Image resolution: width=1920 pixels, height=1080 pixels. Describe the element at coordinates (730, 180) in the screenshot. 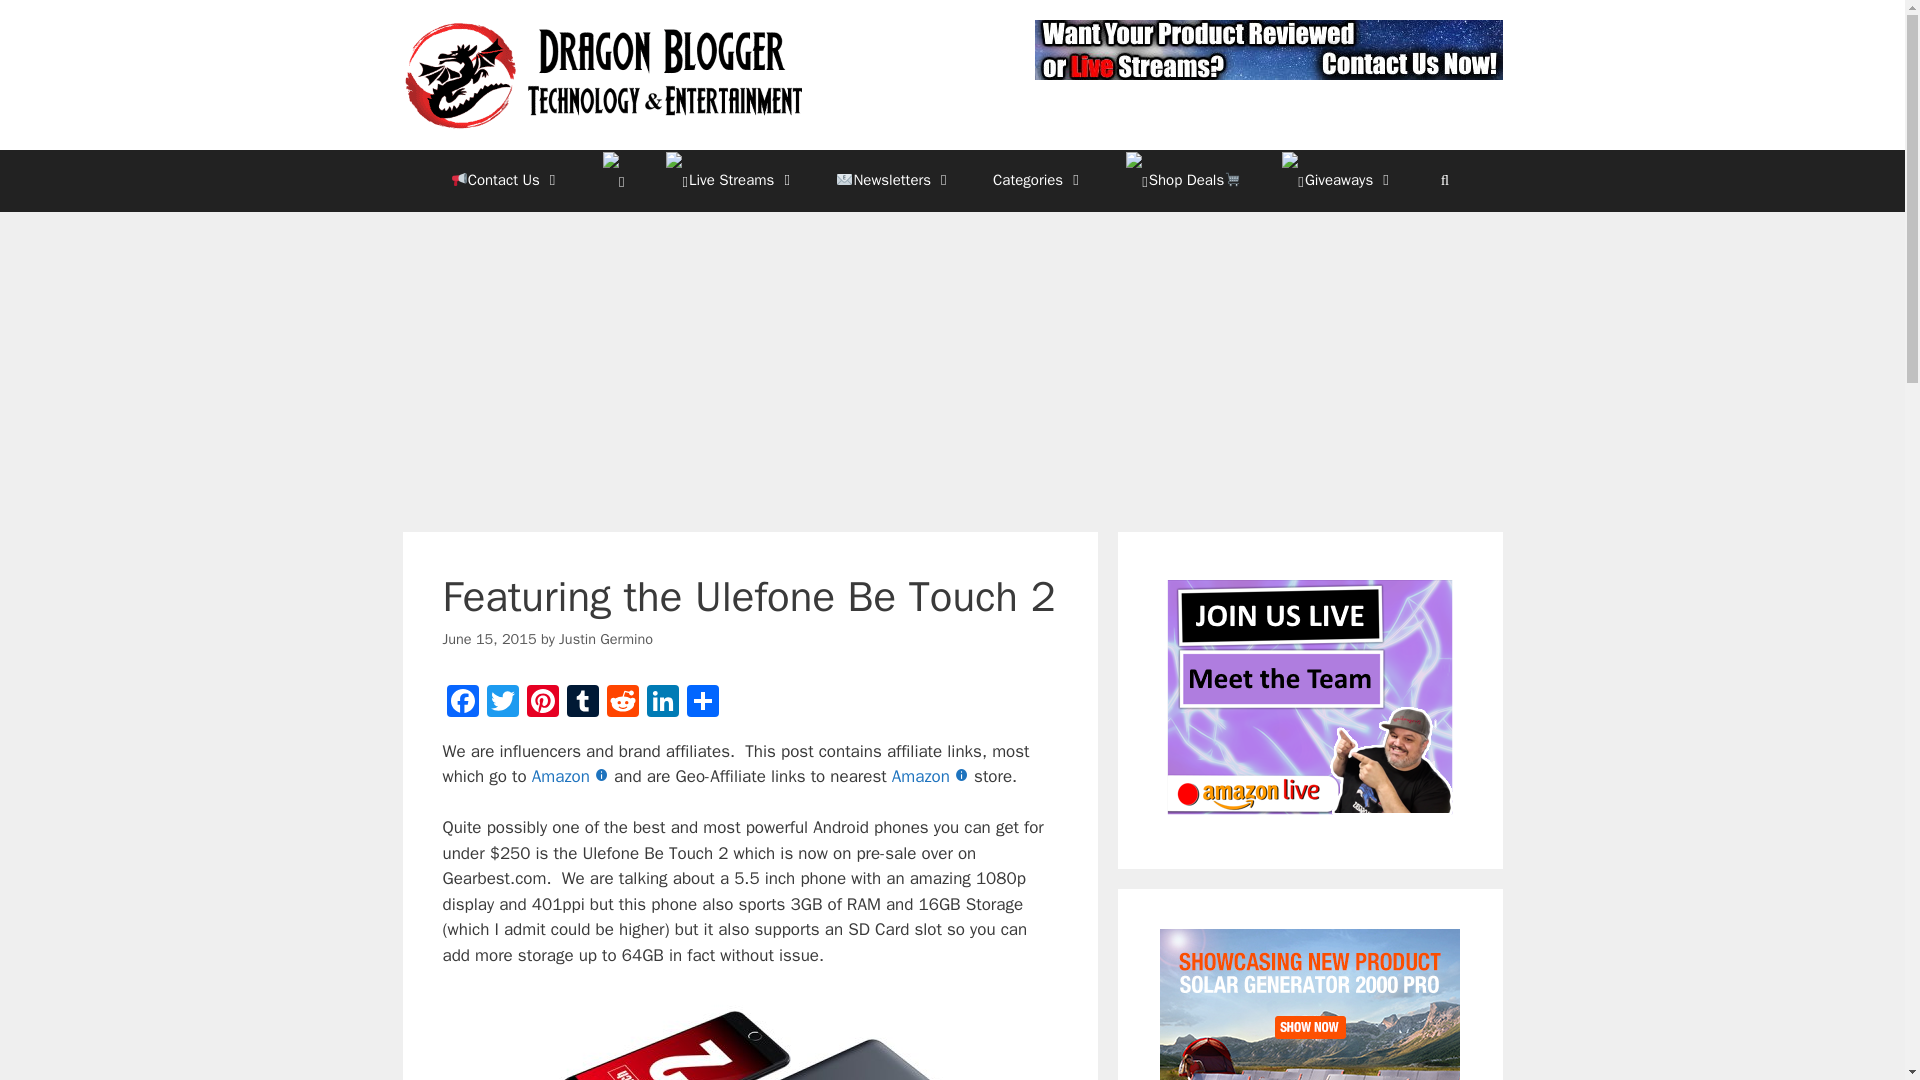

I see `Live Streams` at that location.